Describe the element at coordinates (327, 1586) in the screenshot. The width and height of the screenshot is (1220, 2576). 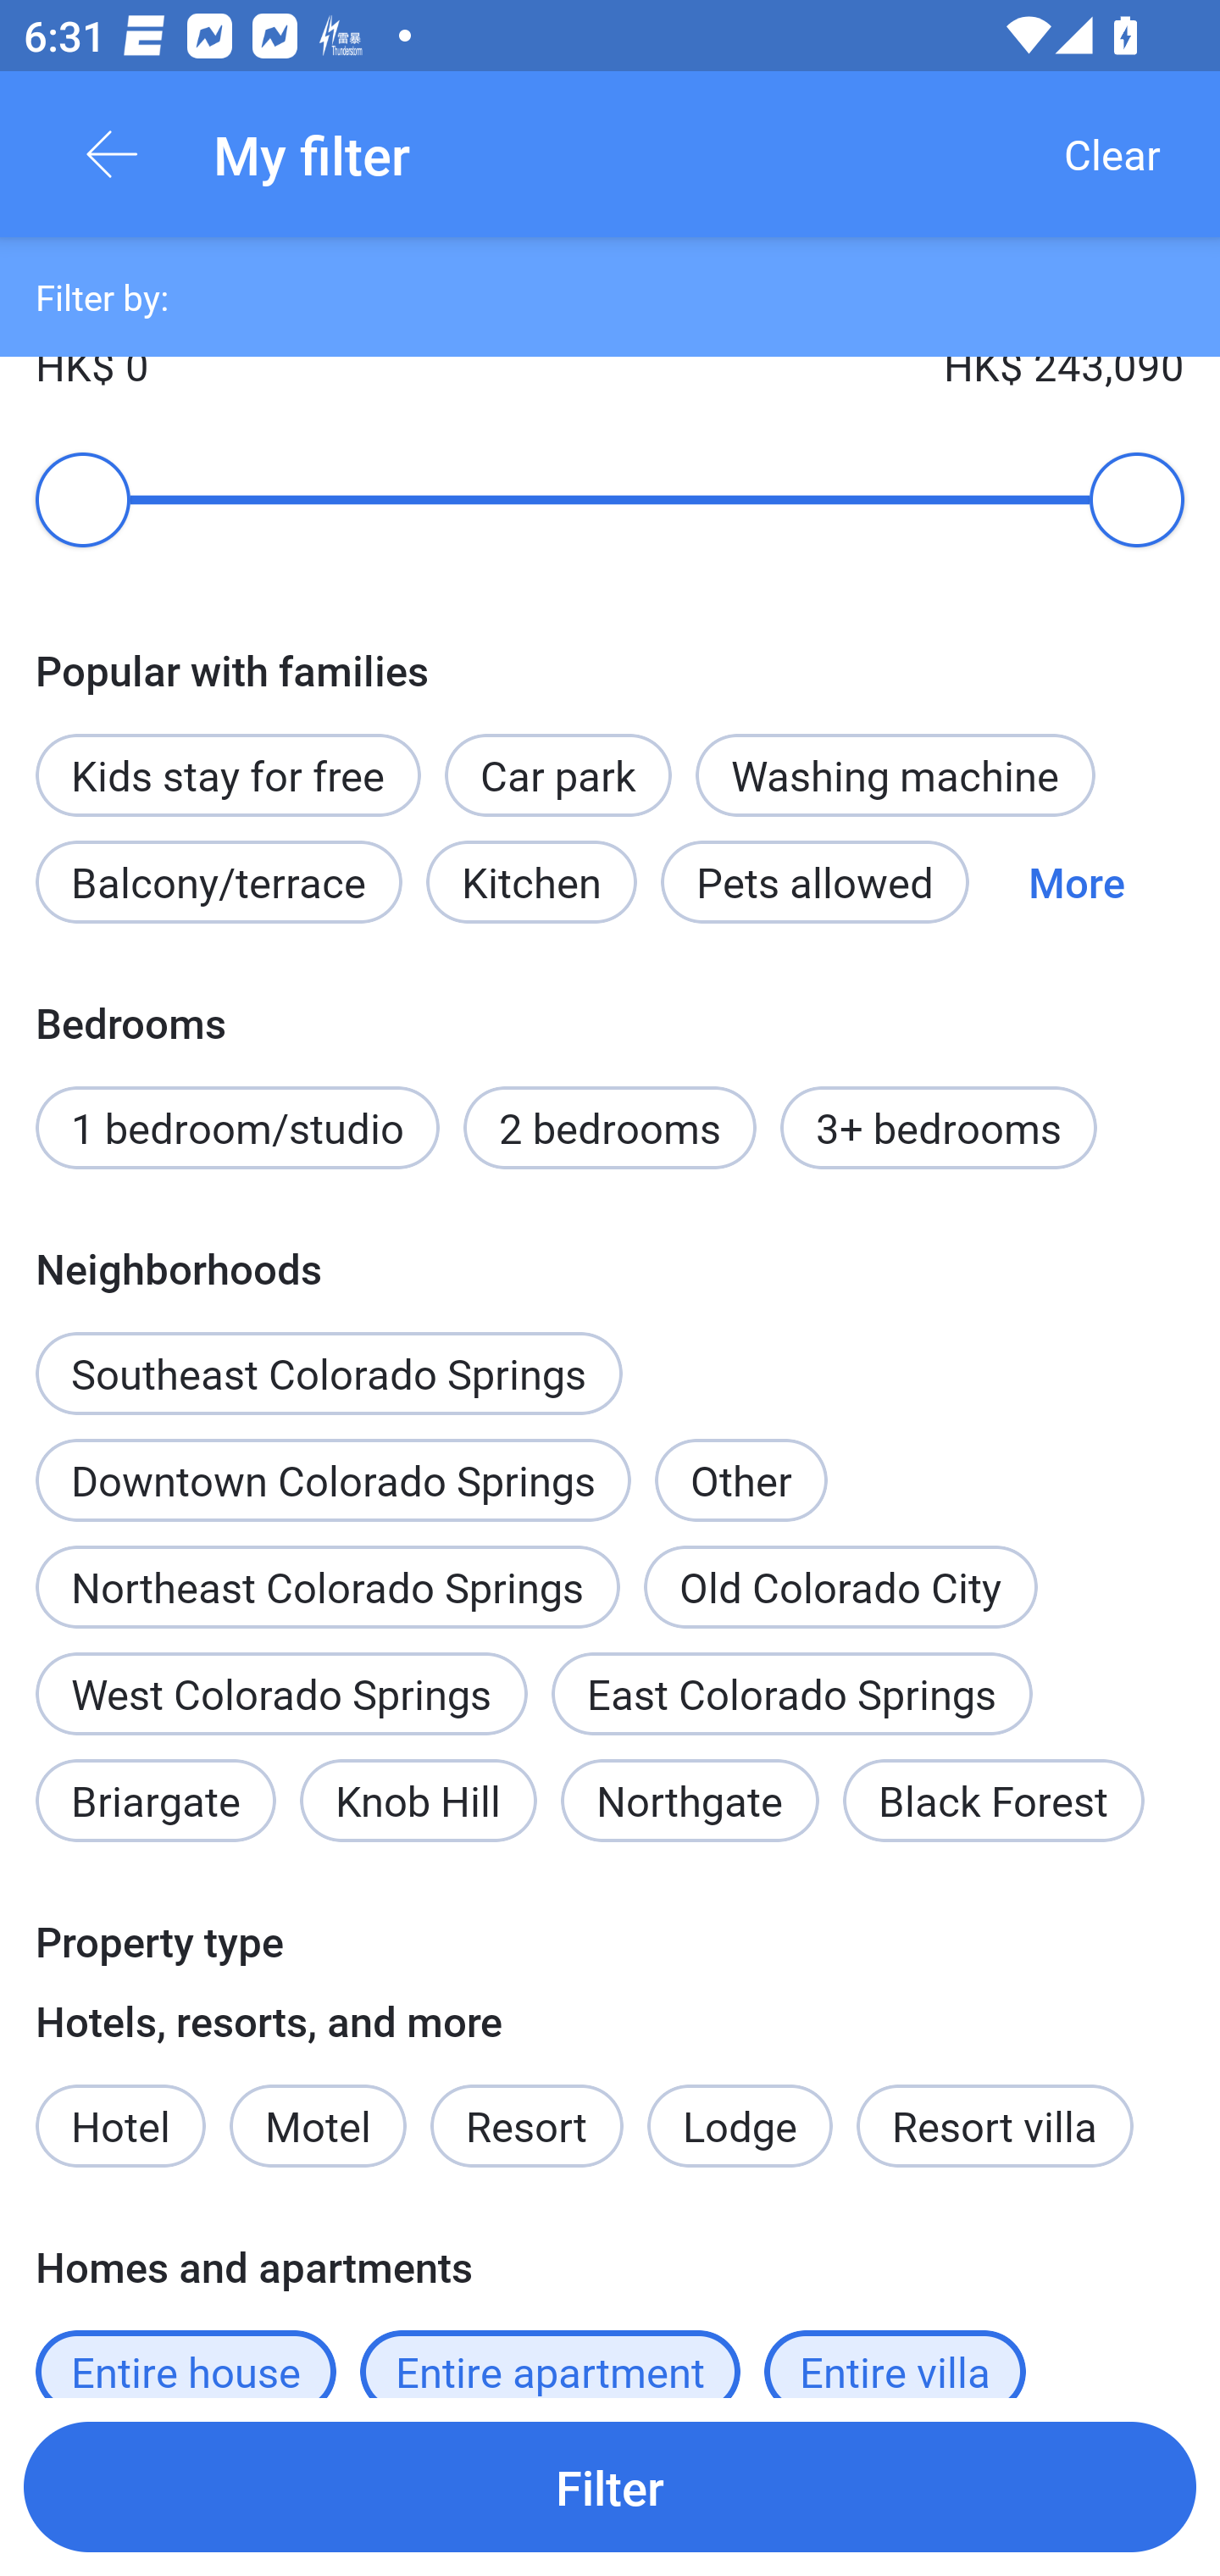
I see `Northeast Colorado Springs` at that location.